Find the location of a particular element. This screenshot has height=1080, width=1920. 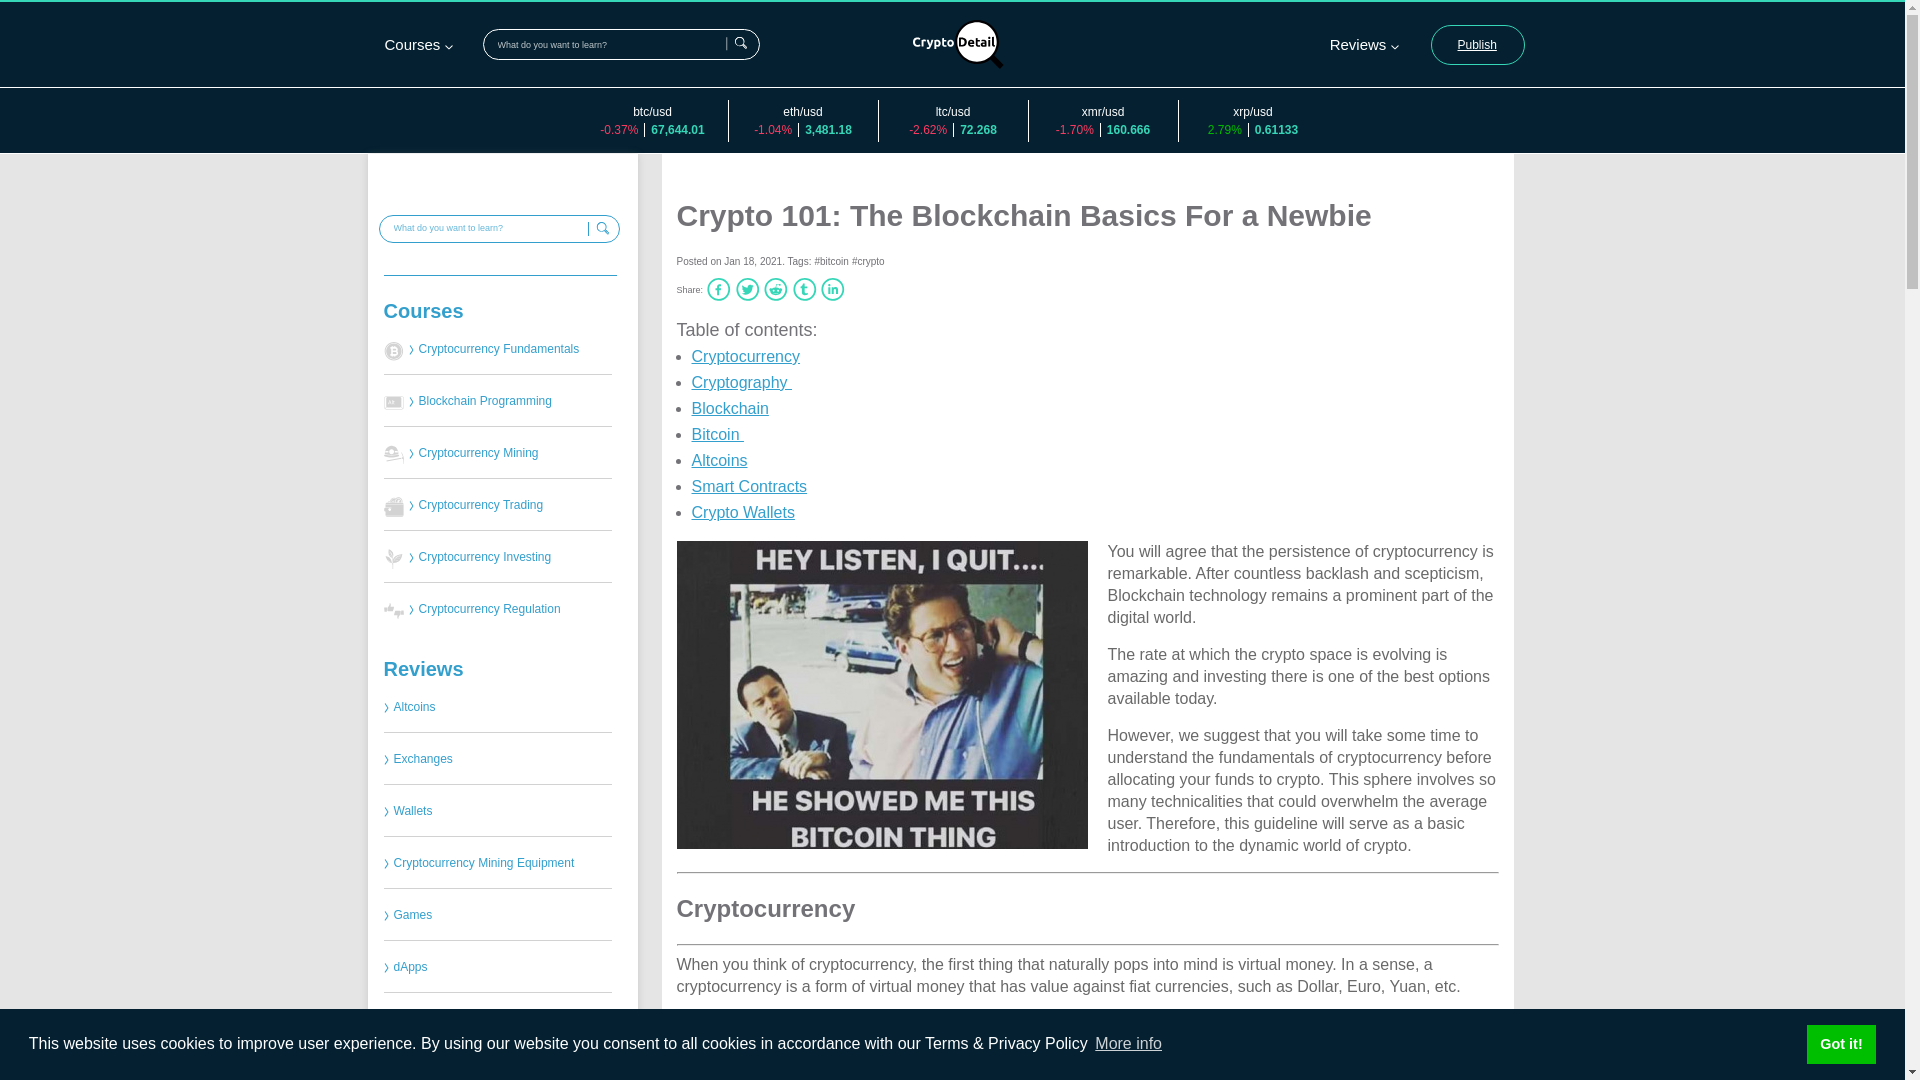

Search is located at coordinates (736, 42).